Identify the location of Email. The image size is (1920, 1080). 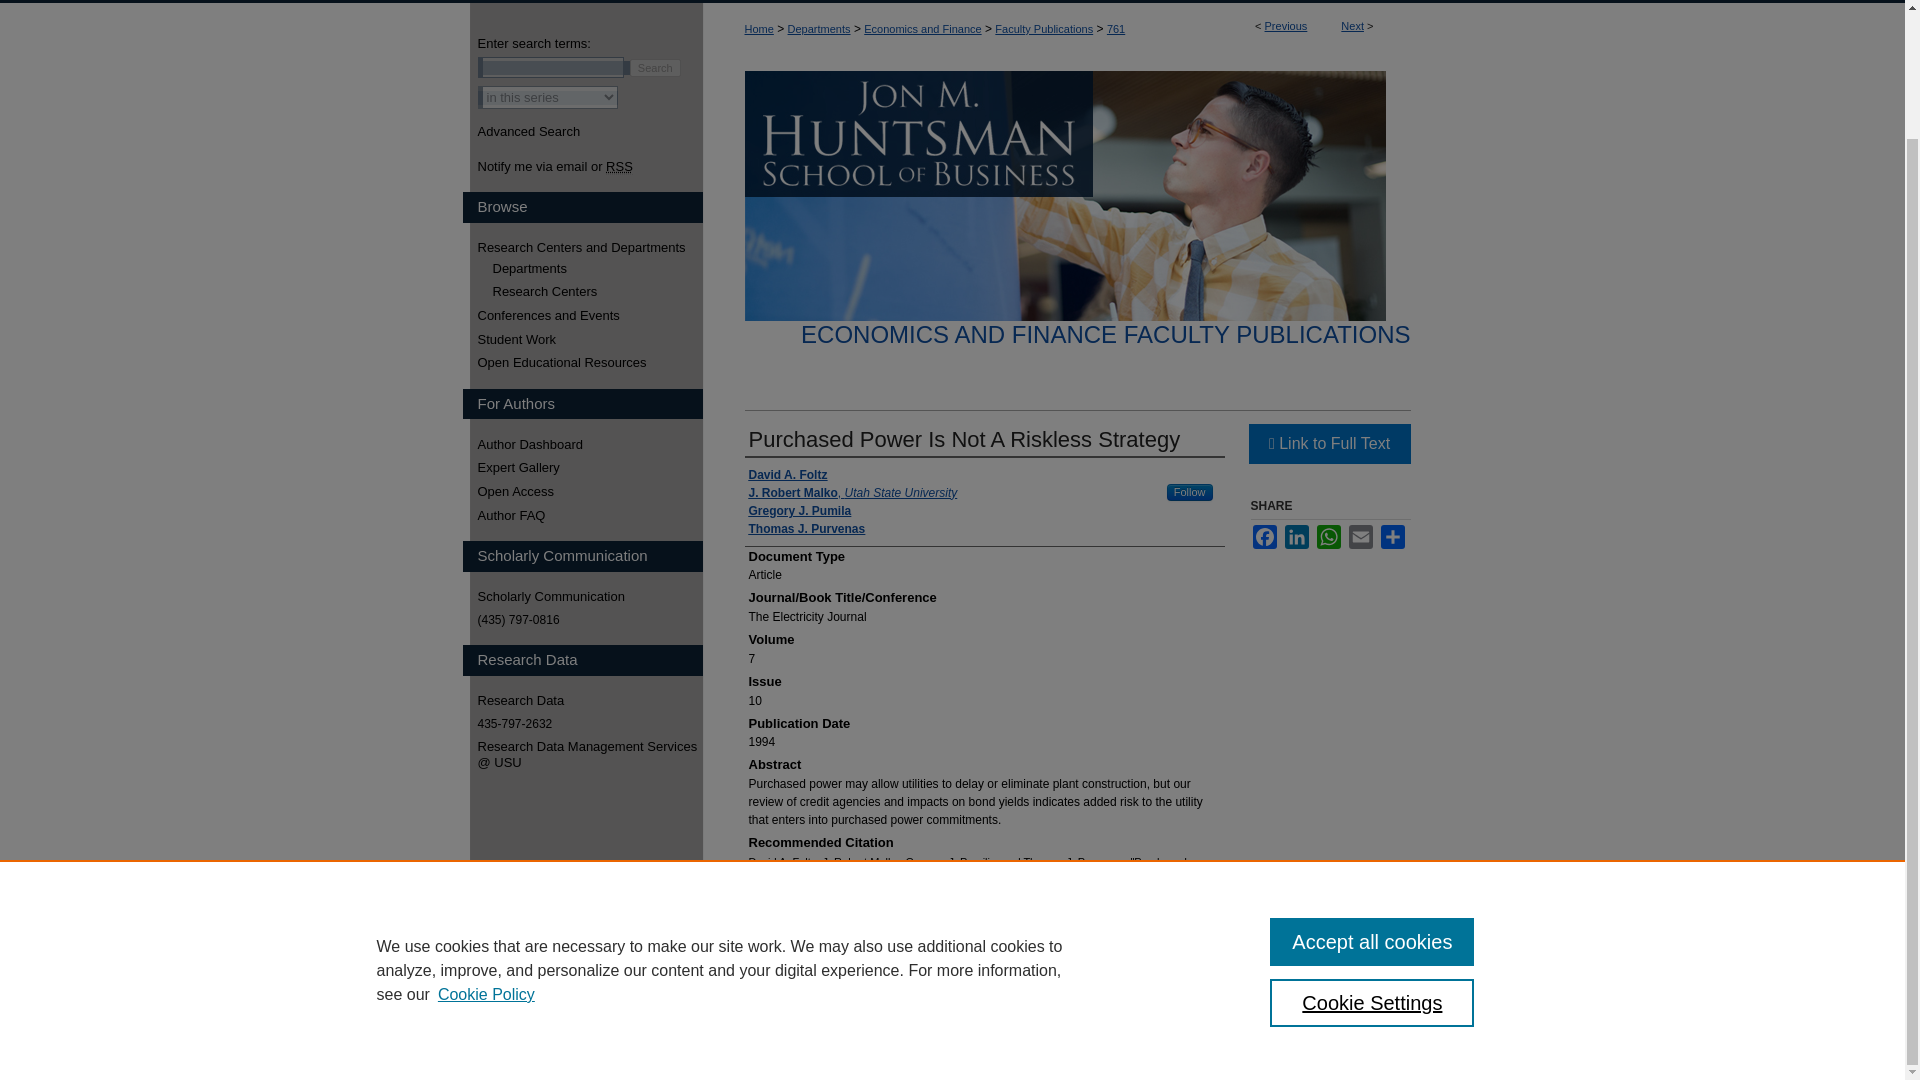
(1360, 536).